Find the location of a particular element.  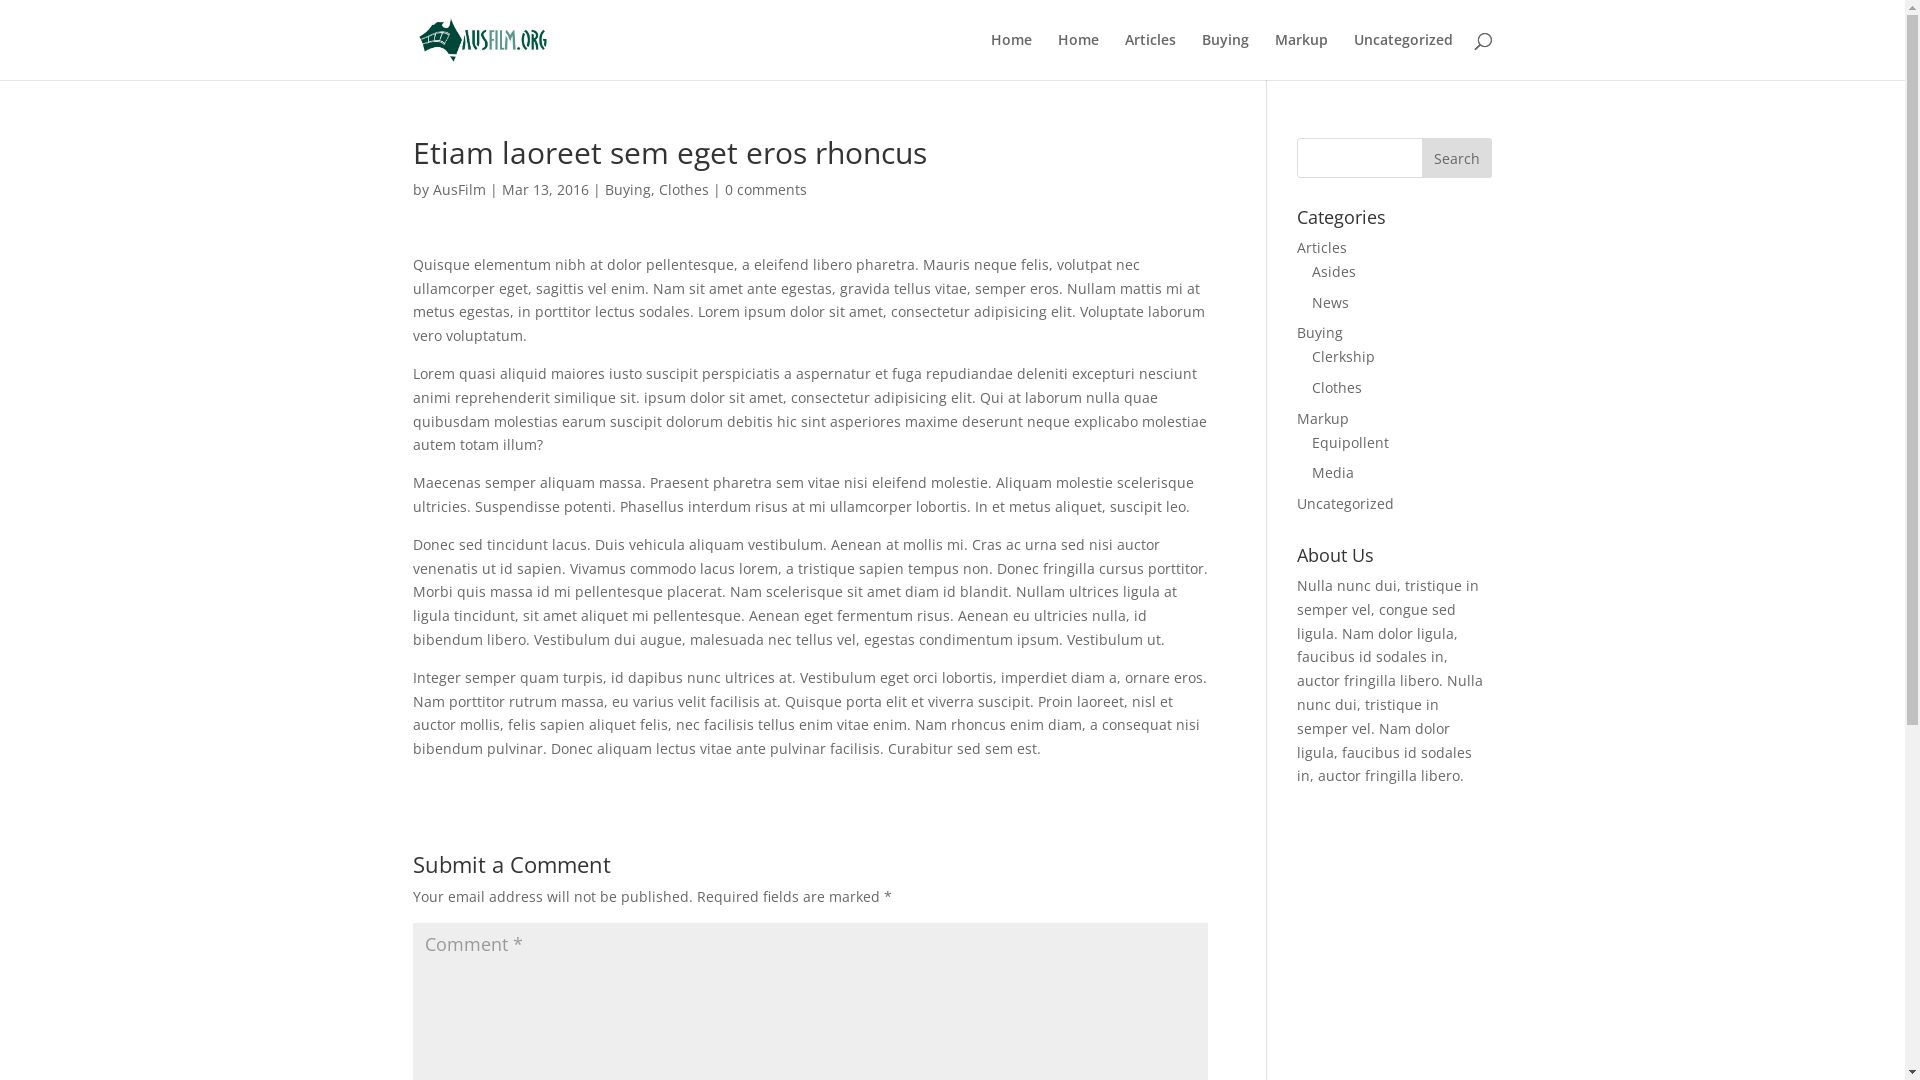

News is located at coordinates (1330, 302).